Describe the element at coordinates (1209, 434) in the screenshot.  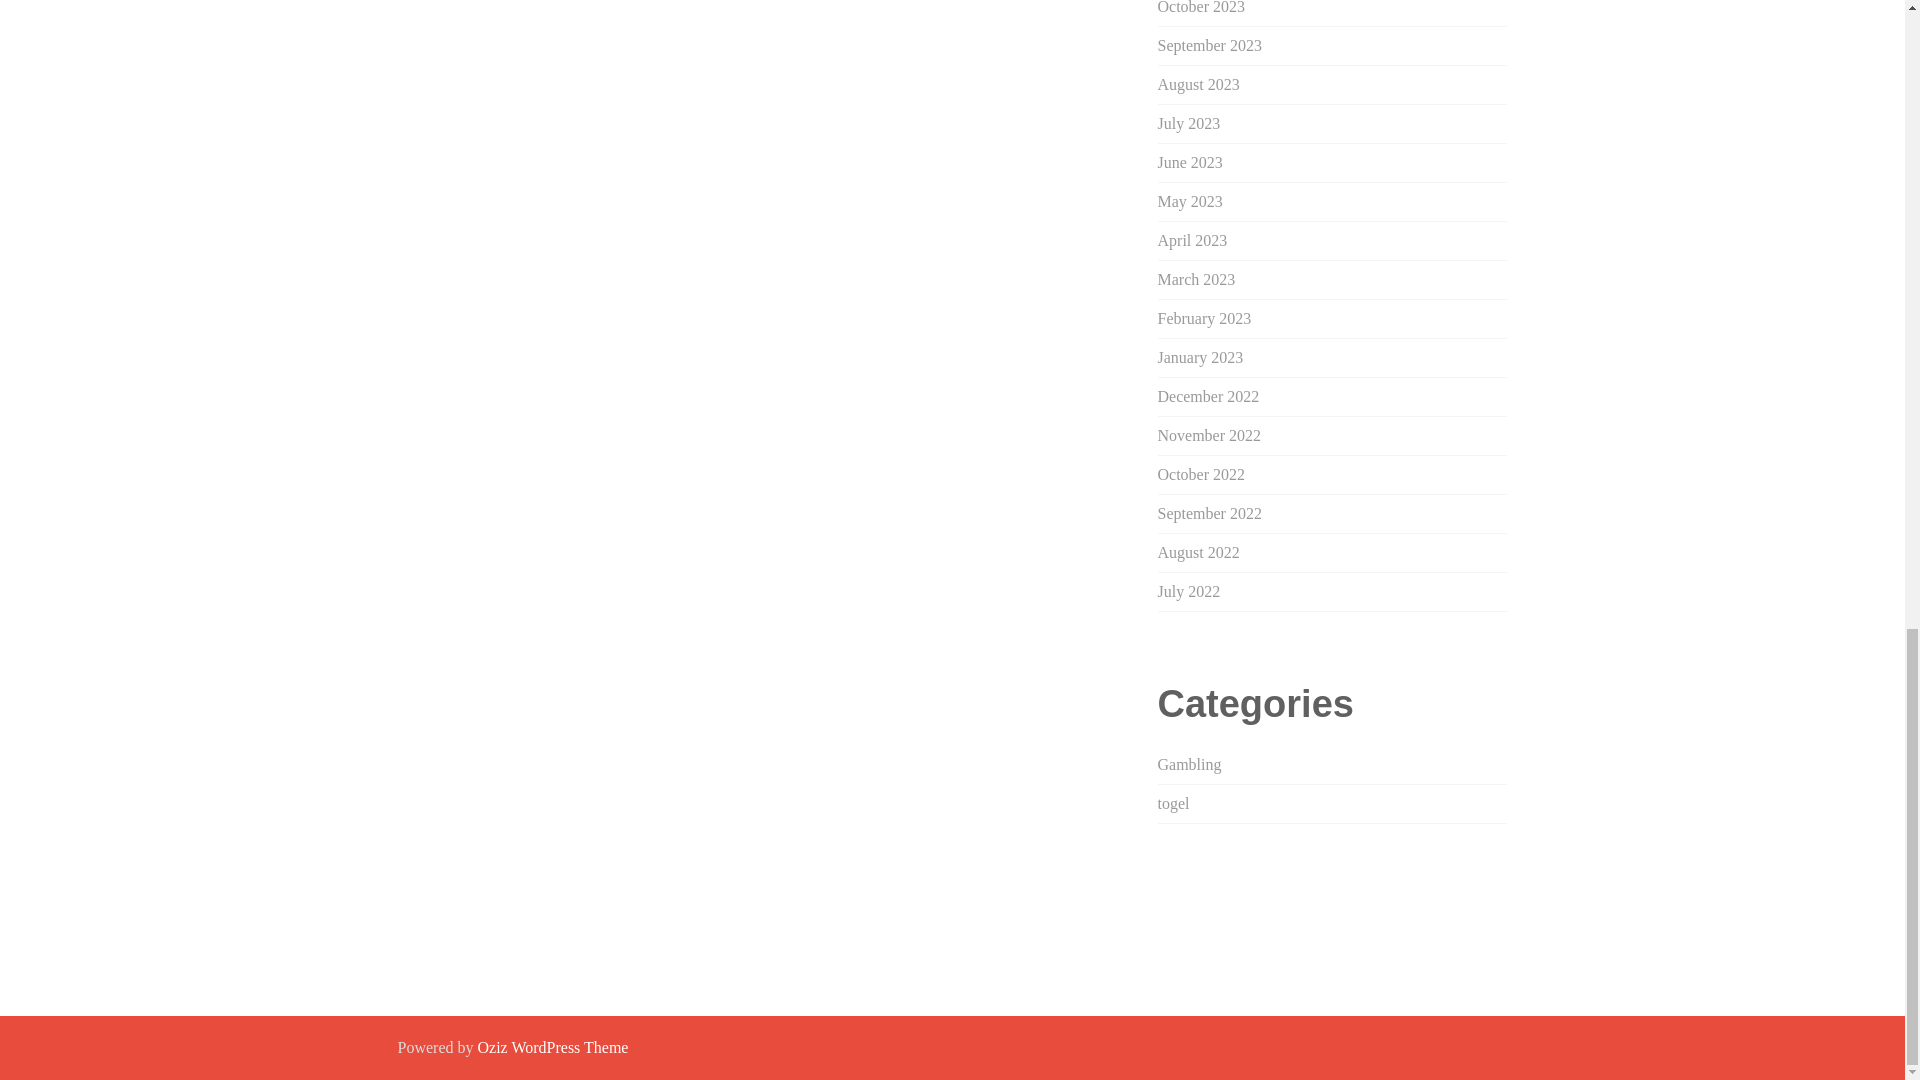
I see `November 2022` at that location.